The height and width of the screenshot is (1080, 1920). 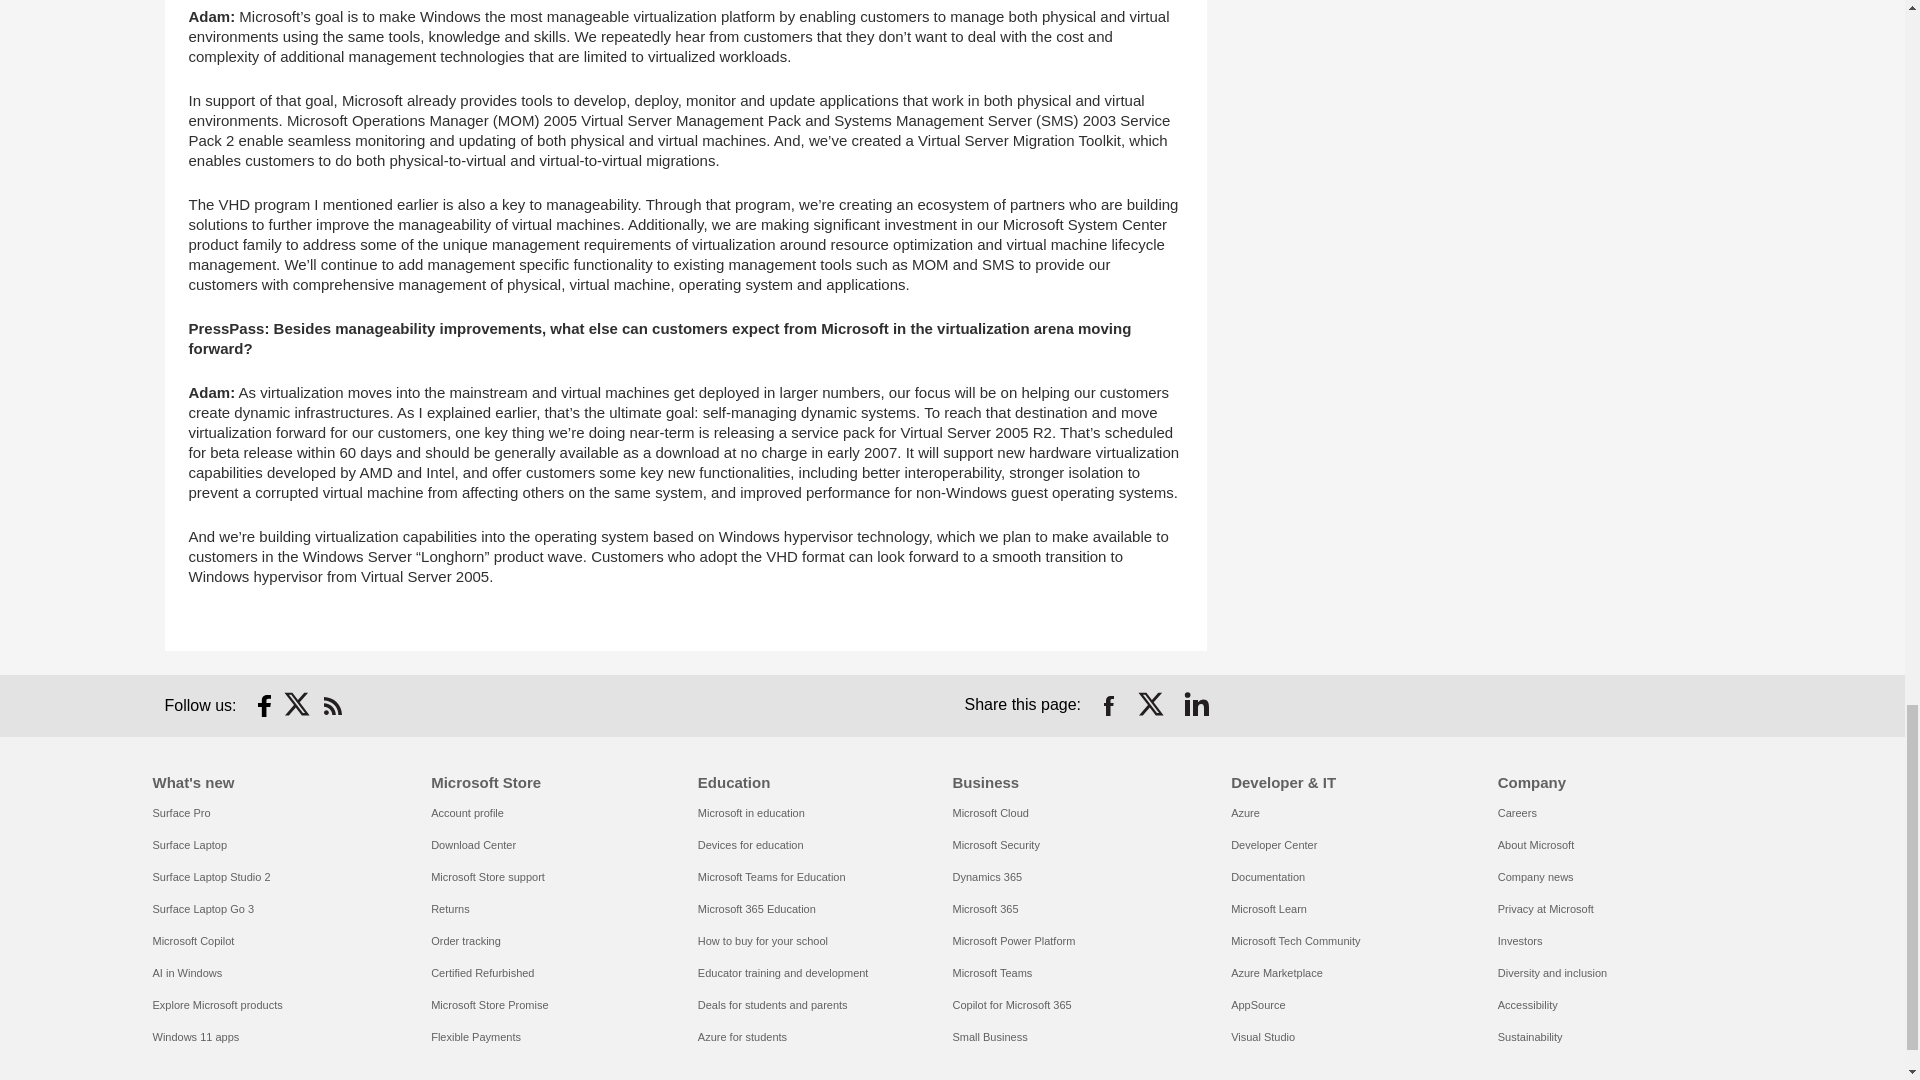 I want to click on Share on LinkedIn, so click(x=1196, y=706).